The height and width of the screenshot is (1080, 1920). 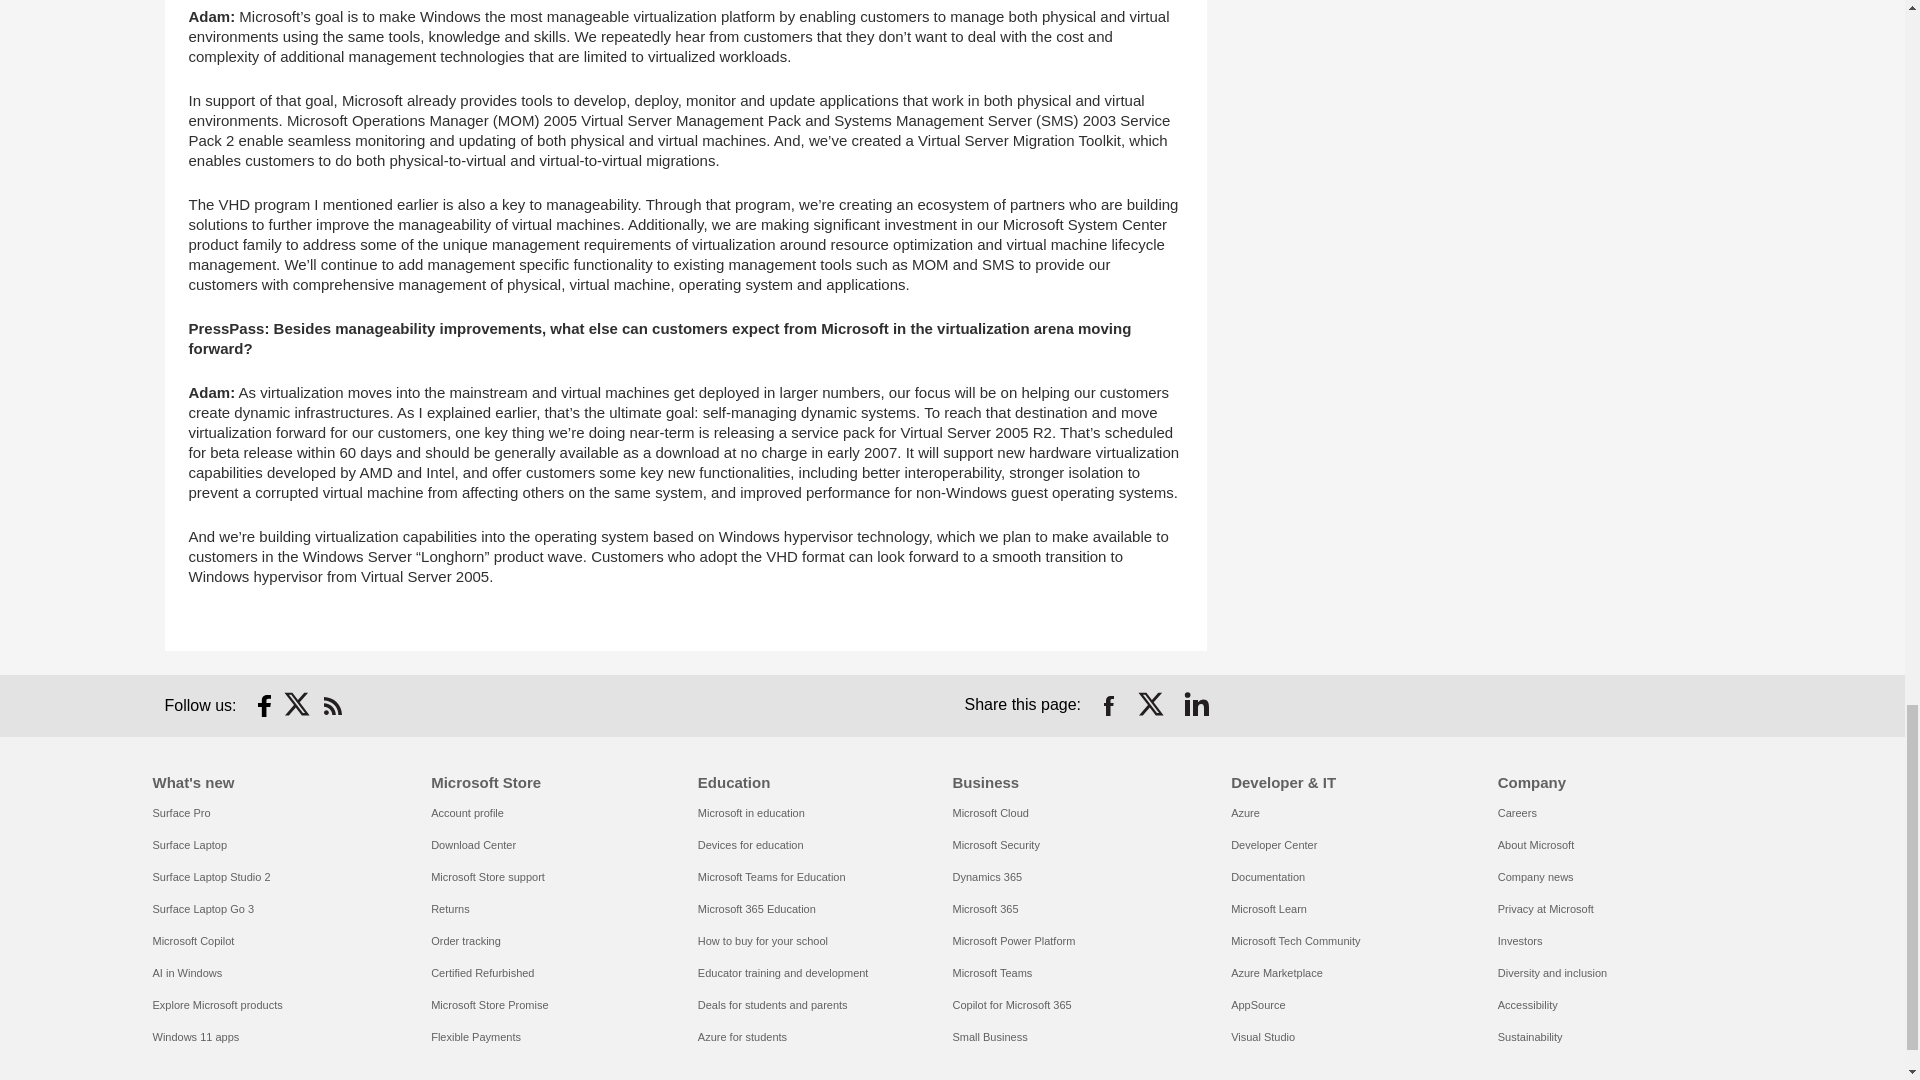 I want to click on Share on LinkedIn, so click(x=1196, y=706).